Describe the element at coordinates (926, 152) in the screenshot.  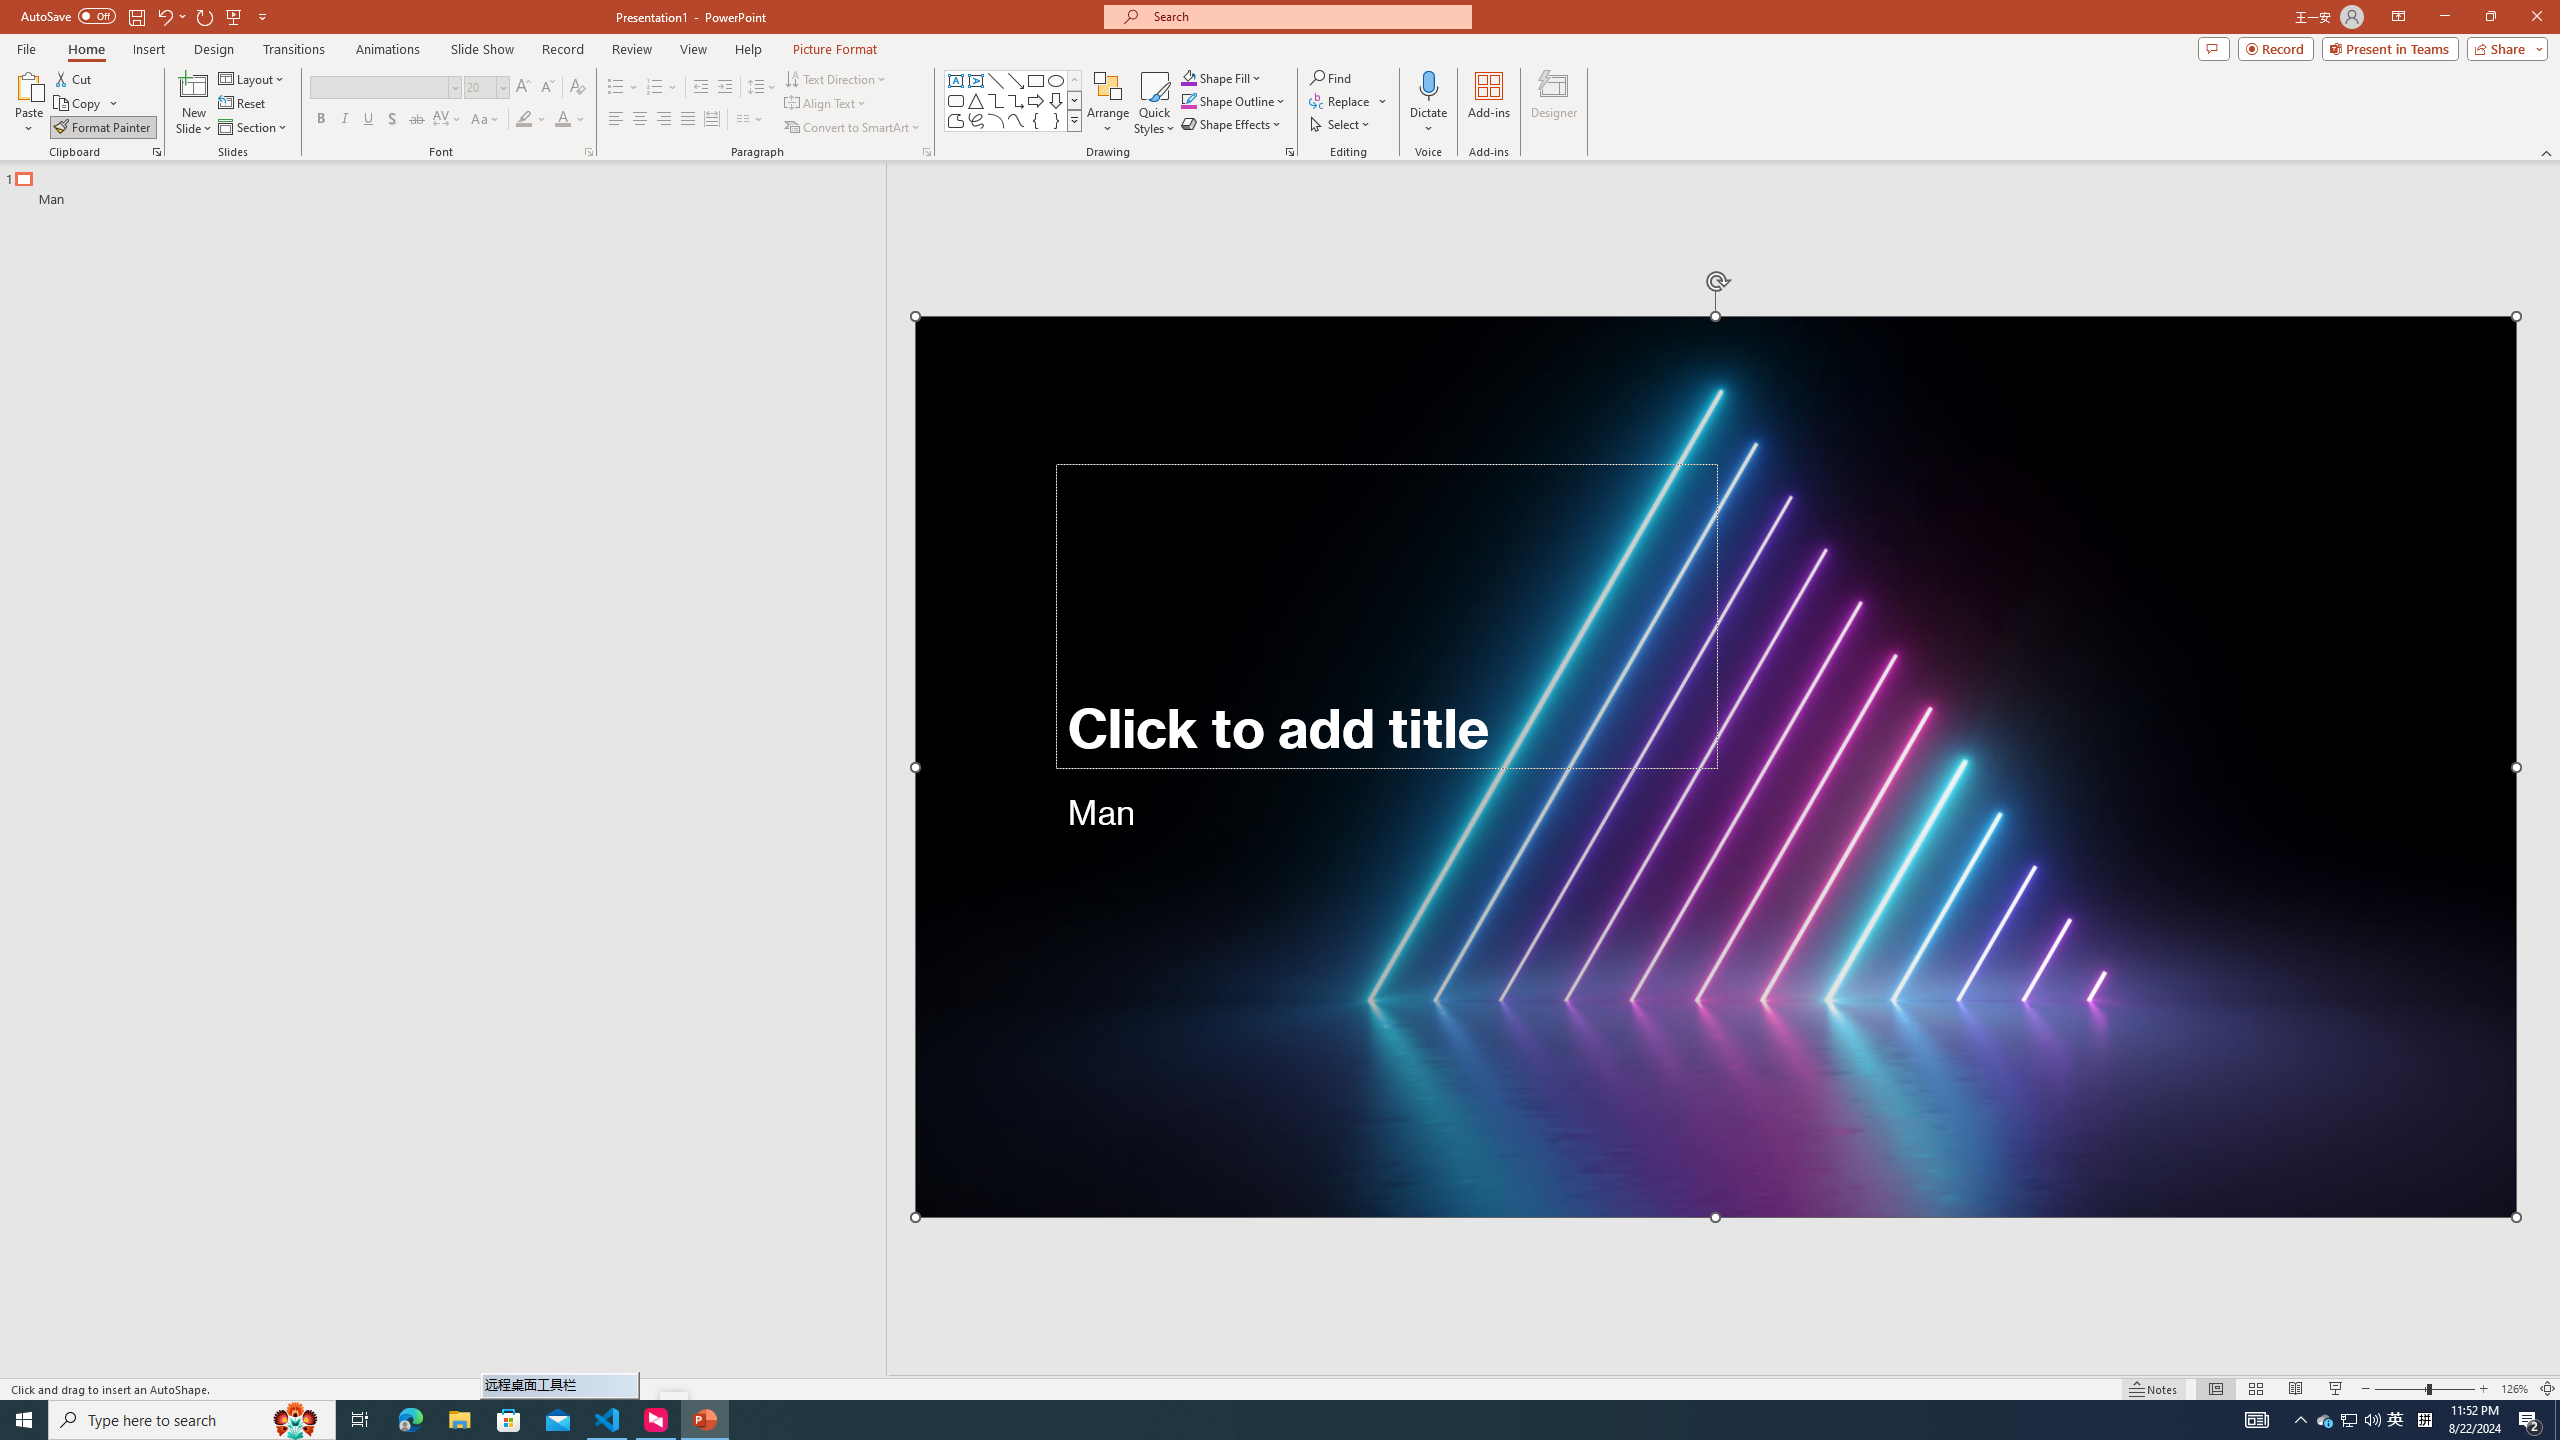
I see `Paragraph...` at that location.